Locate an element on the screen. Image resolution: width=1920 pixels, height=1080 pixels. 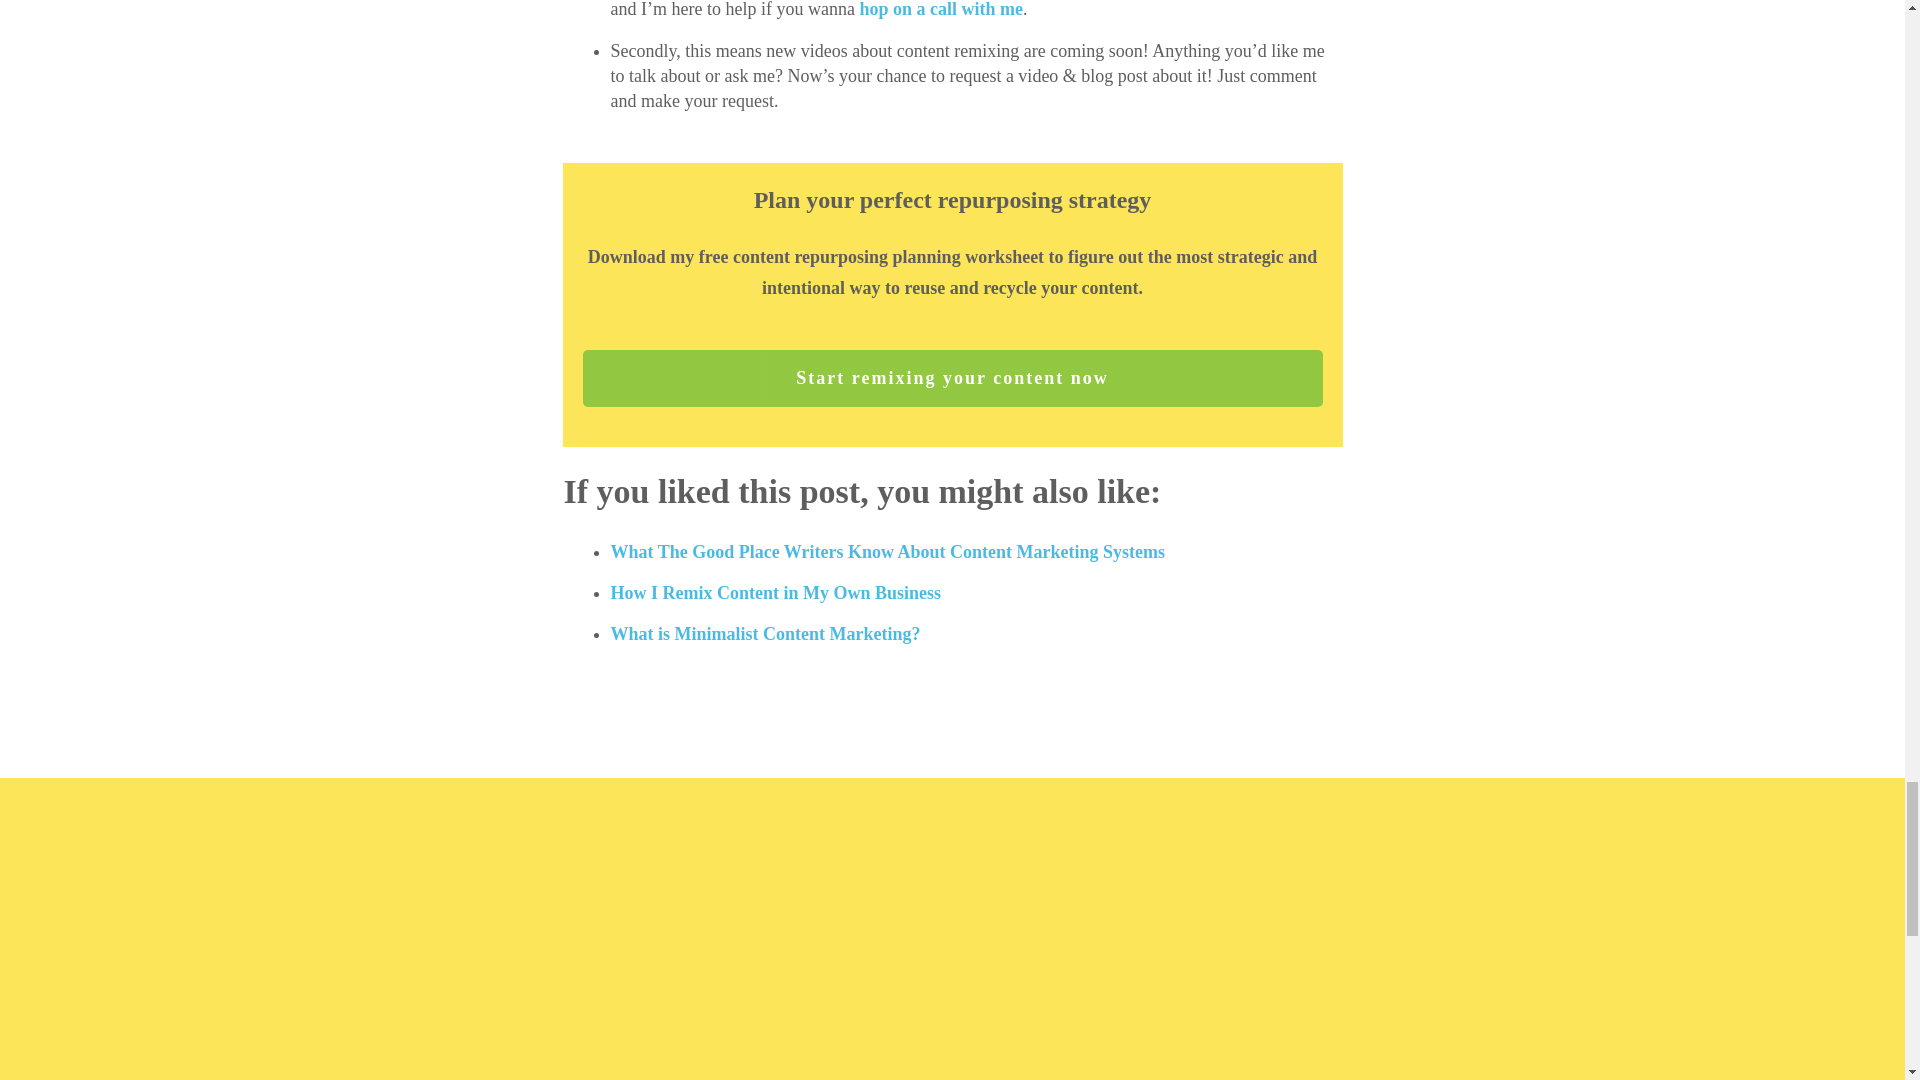
hop on a call with me is located at coordinates (940, 10).